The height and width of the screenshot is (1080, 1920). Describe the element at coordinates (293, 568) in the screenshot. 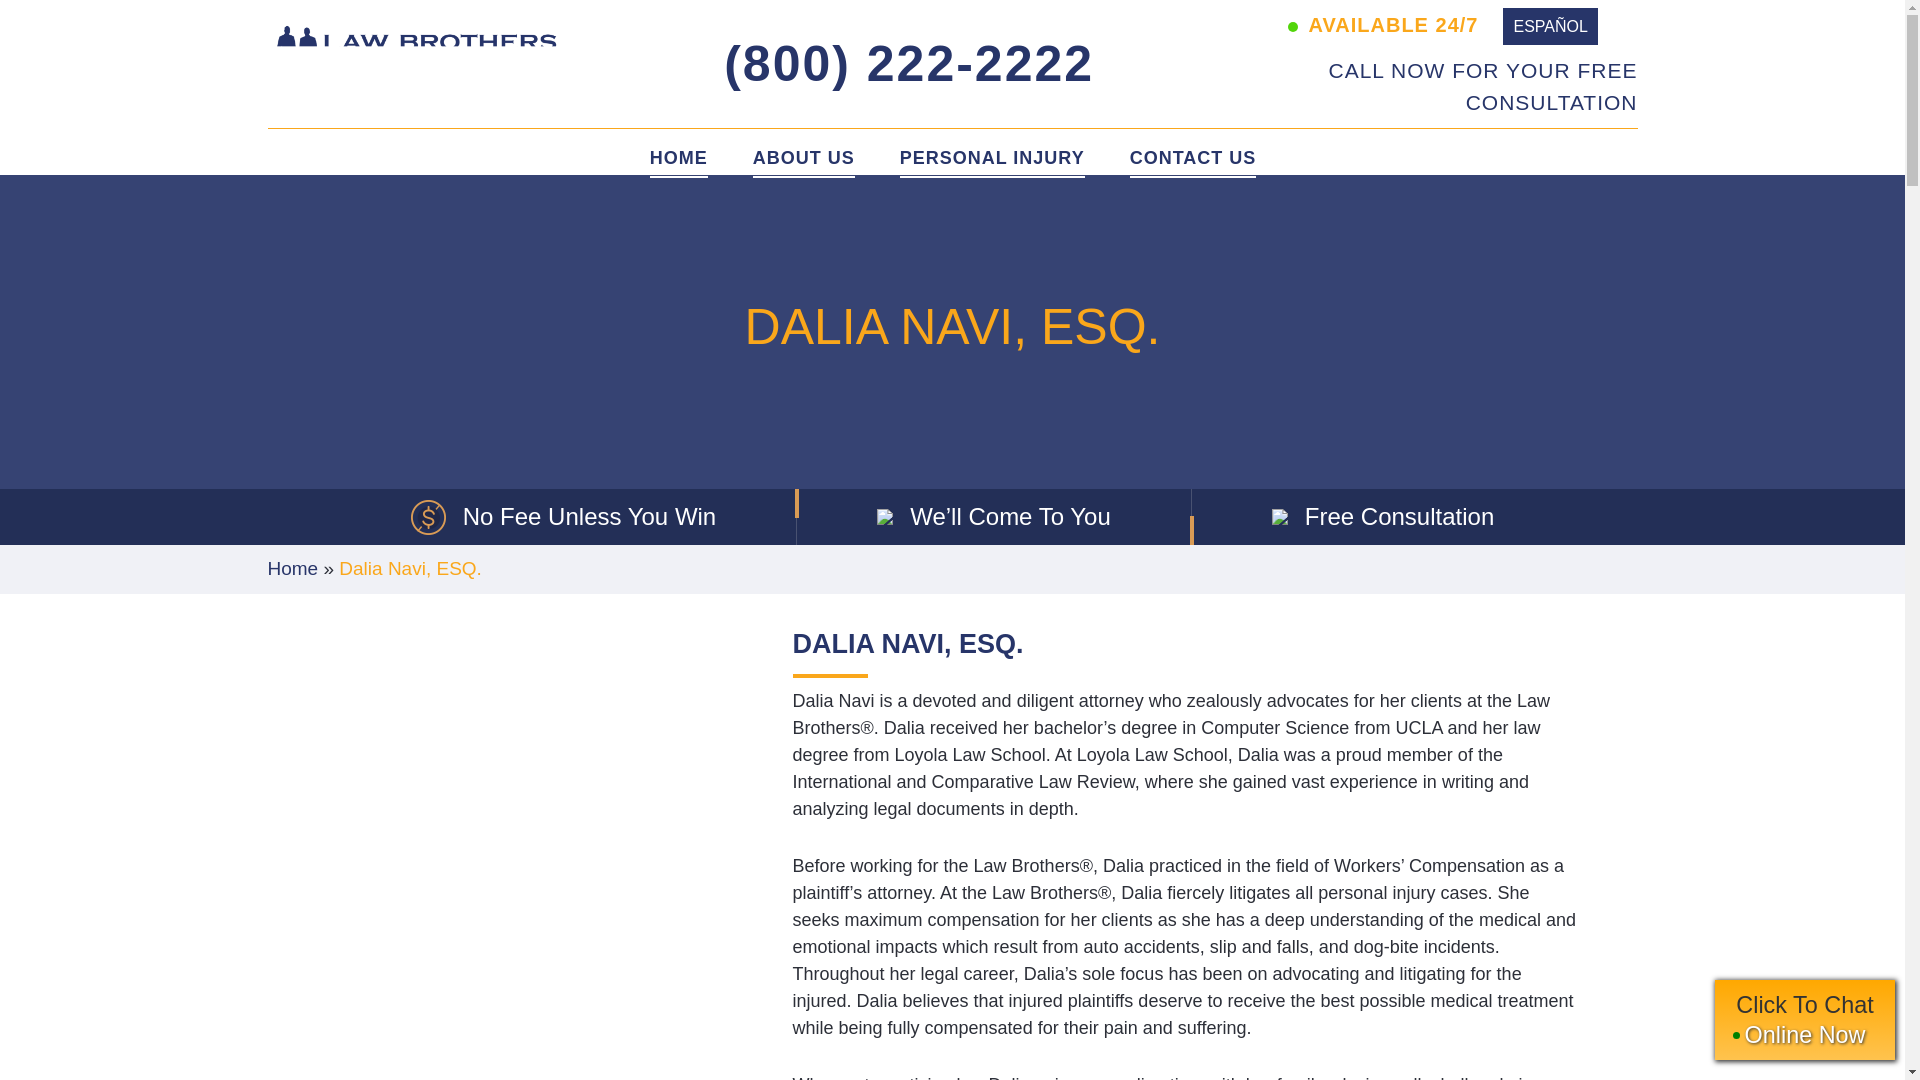

I see `Home` at that location.